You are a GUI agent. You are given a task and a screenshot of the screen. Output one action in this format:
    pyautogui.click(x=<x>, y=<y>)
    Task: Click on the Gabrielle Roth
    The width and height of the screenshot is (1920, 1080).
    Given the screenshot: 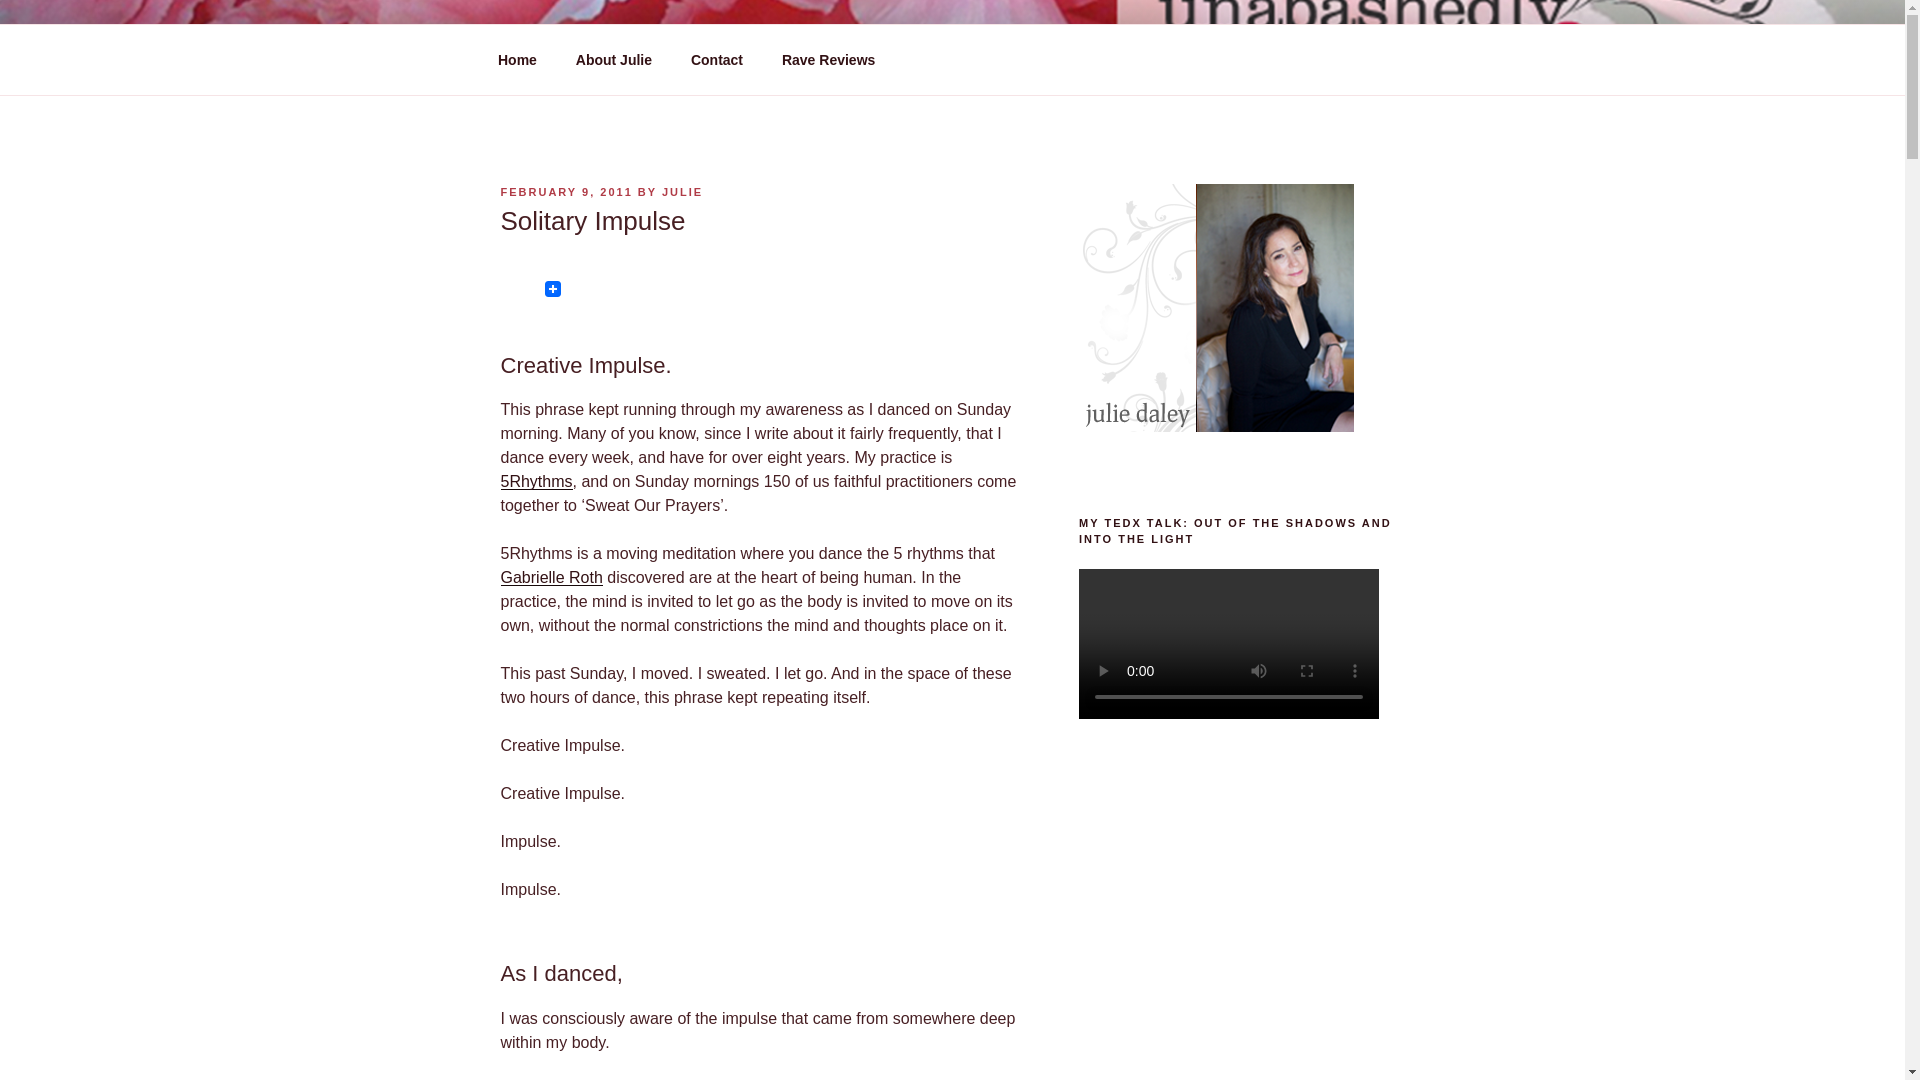 What is the action you would take?
    pyautogui.click(x=550, y=578)
    